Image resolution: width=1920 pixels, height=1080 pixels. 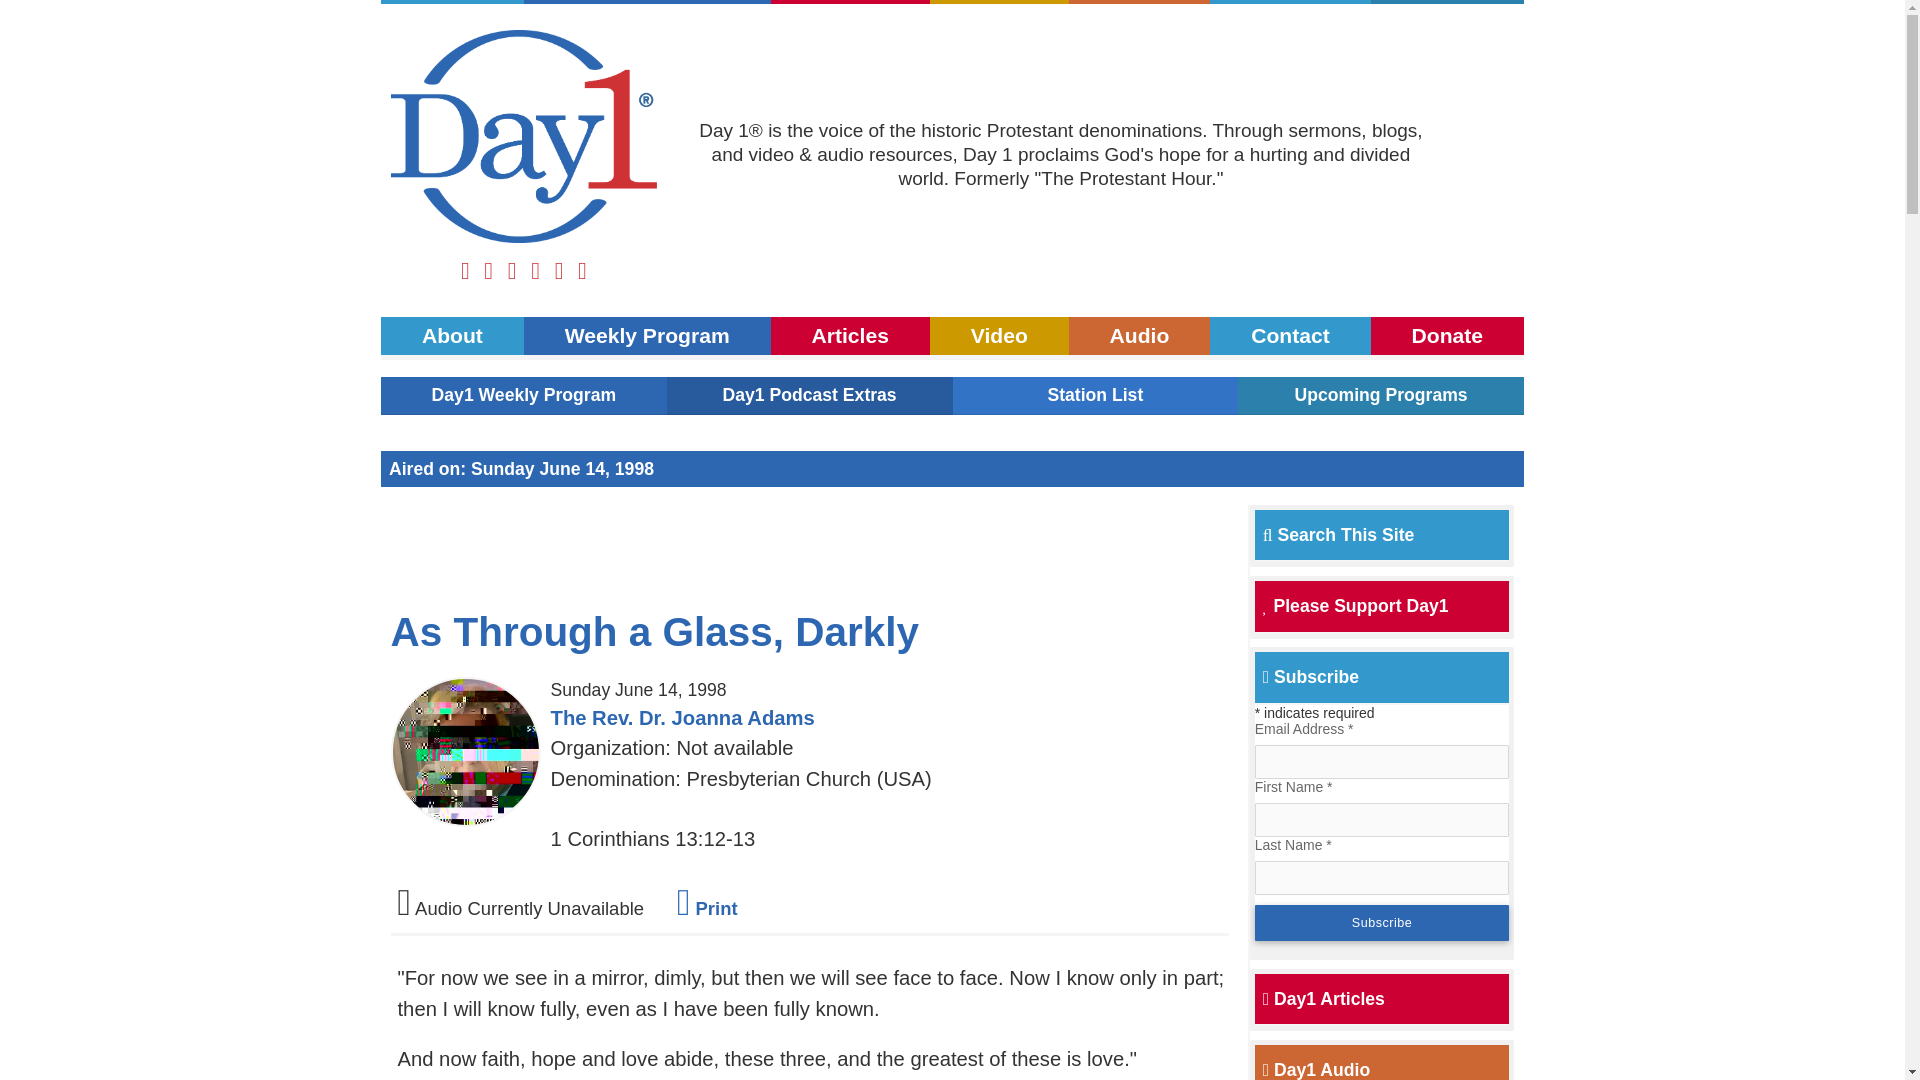 I want to click on Day1 Audio, so click(x=1140, y=336).